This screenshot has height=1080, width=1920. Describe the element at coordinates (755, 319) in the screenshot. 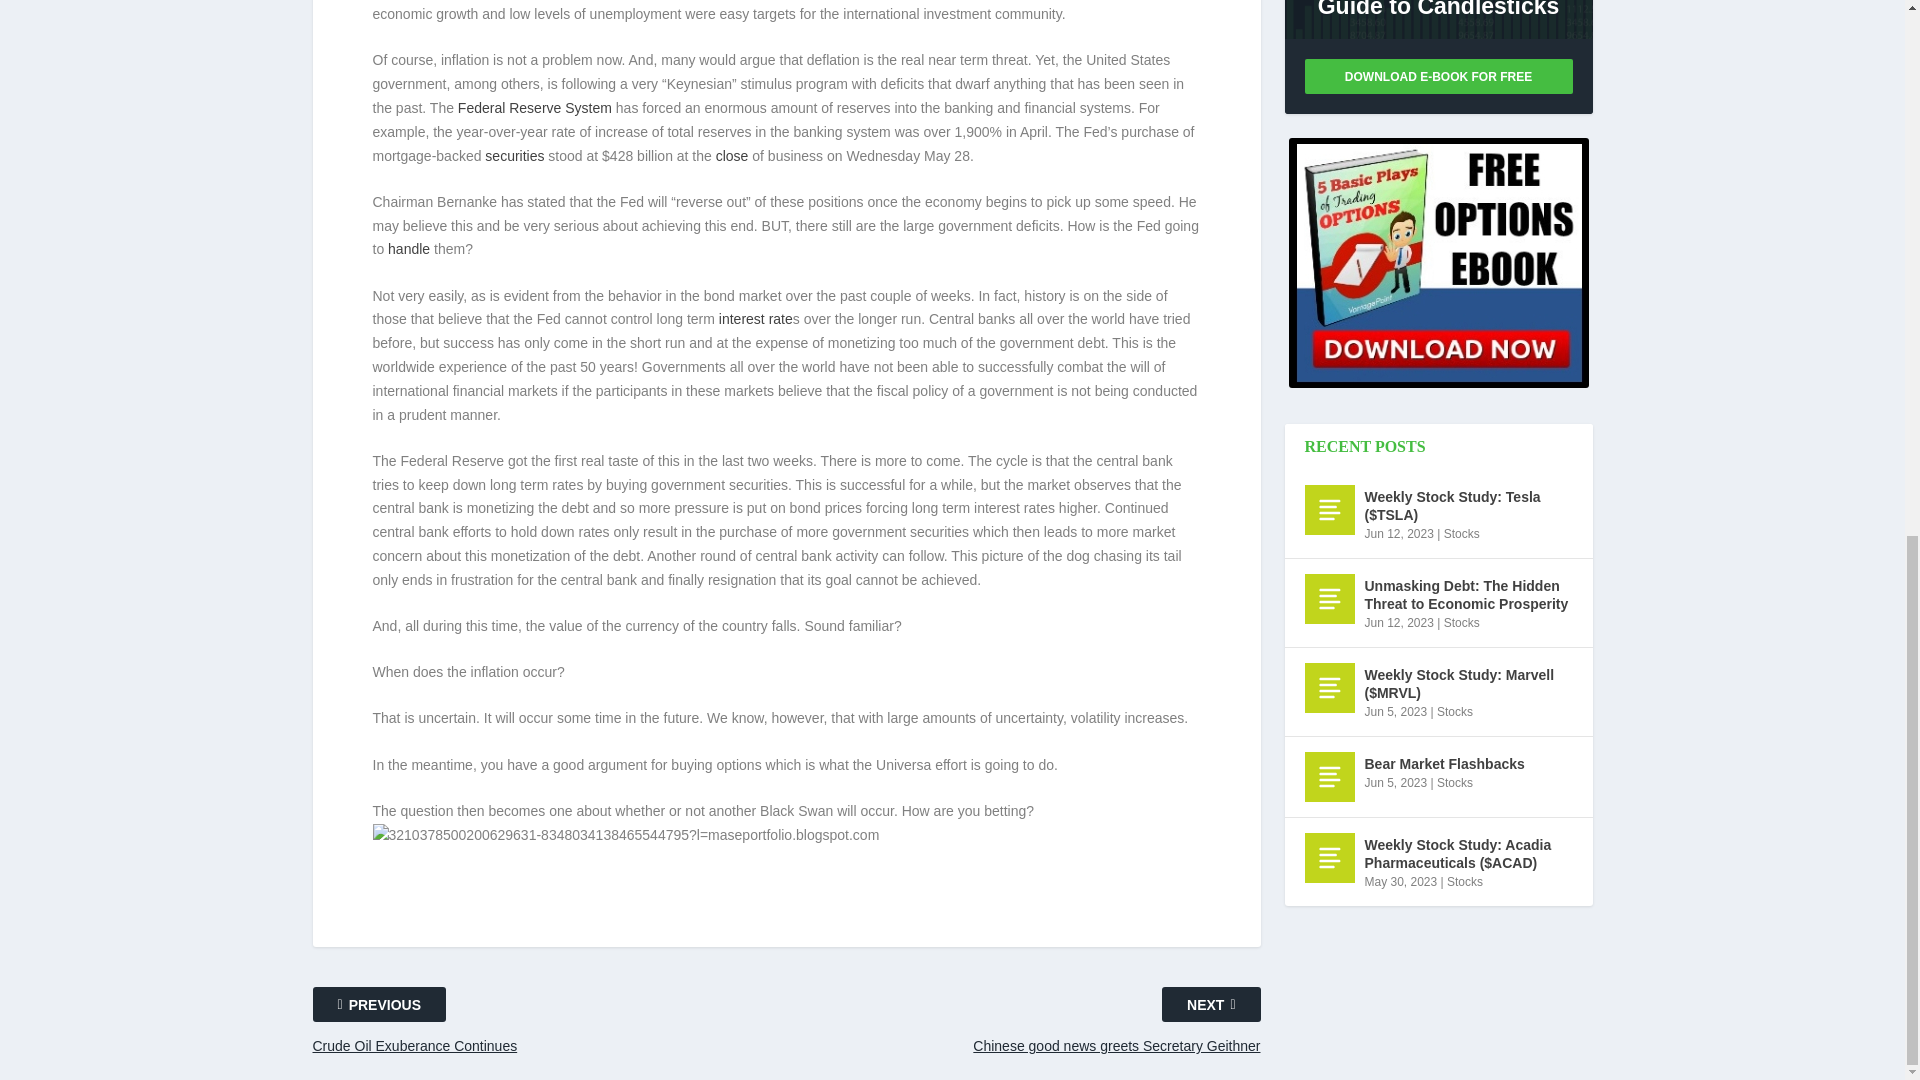

I see `interest rate` at that location.